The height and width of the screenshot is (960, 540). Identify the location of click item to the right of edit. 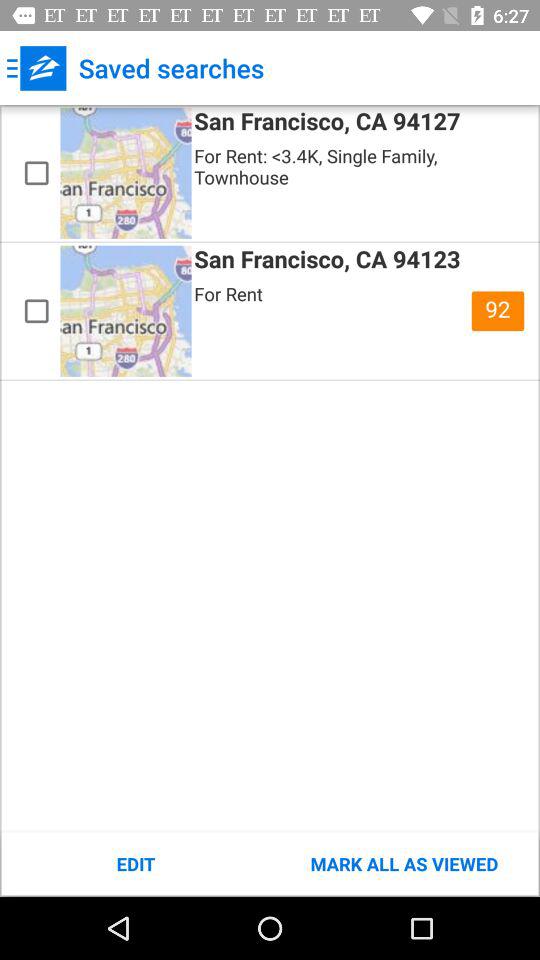
(404, 864).